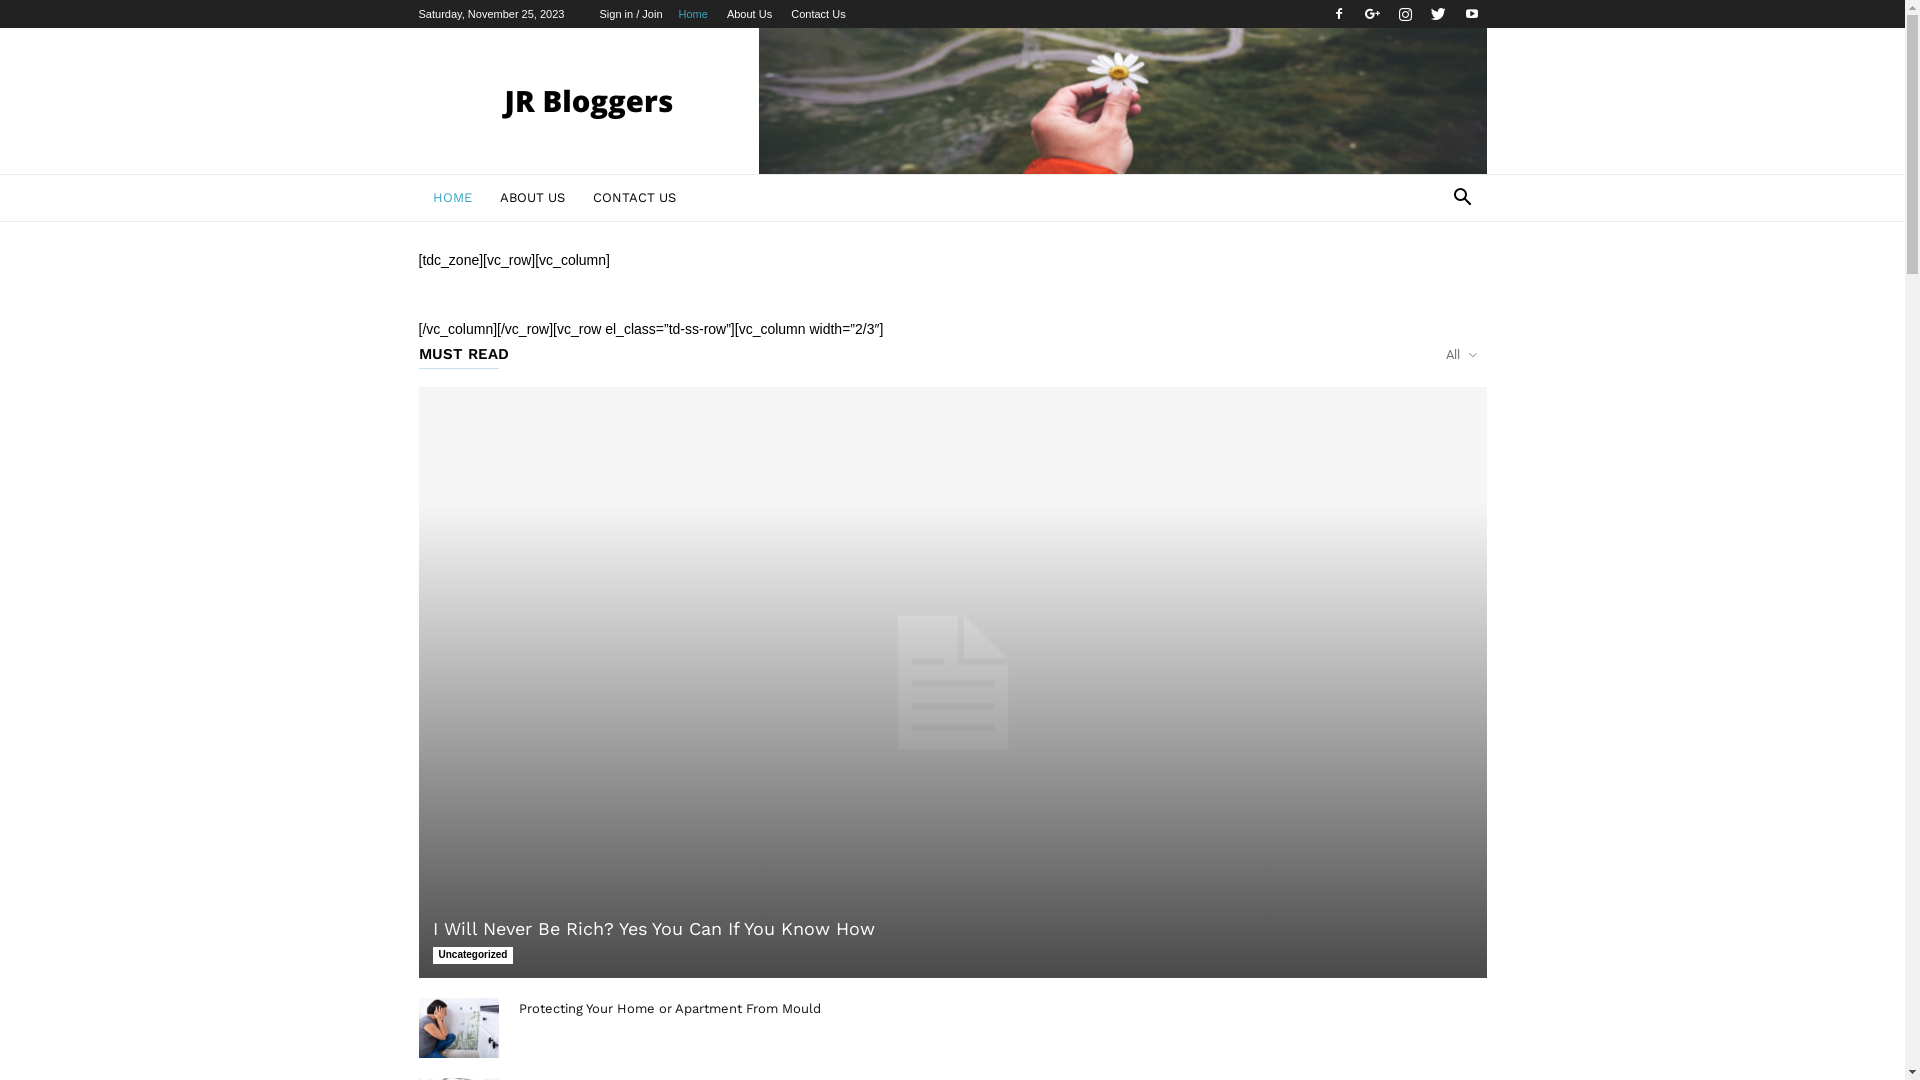  I want to click on Protecting Your Home or Apartment From Mould, so click(669, 1008).